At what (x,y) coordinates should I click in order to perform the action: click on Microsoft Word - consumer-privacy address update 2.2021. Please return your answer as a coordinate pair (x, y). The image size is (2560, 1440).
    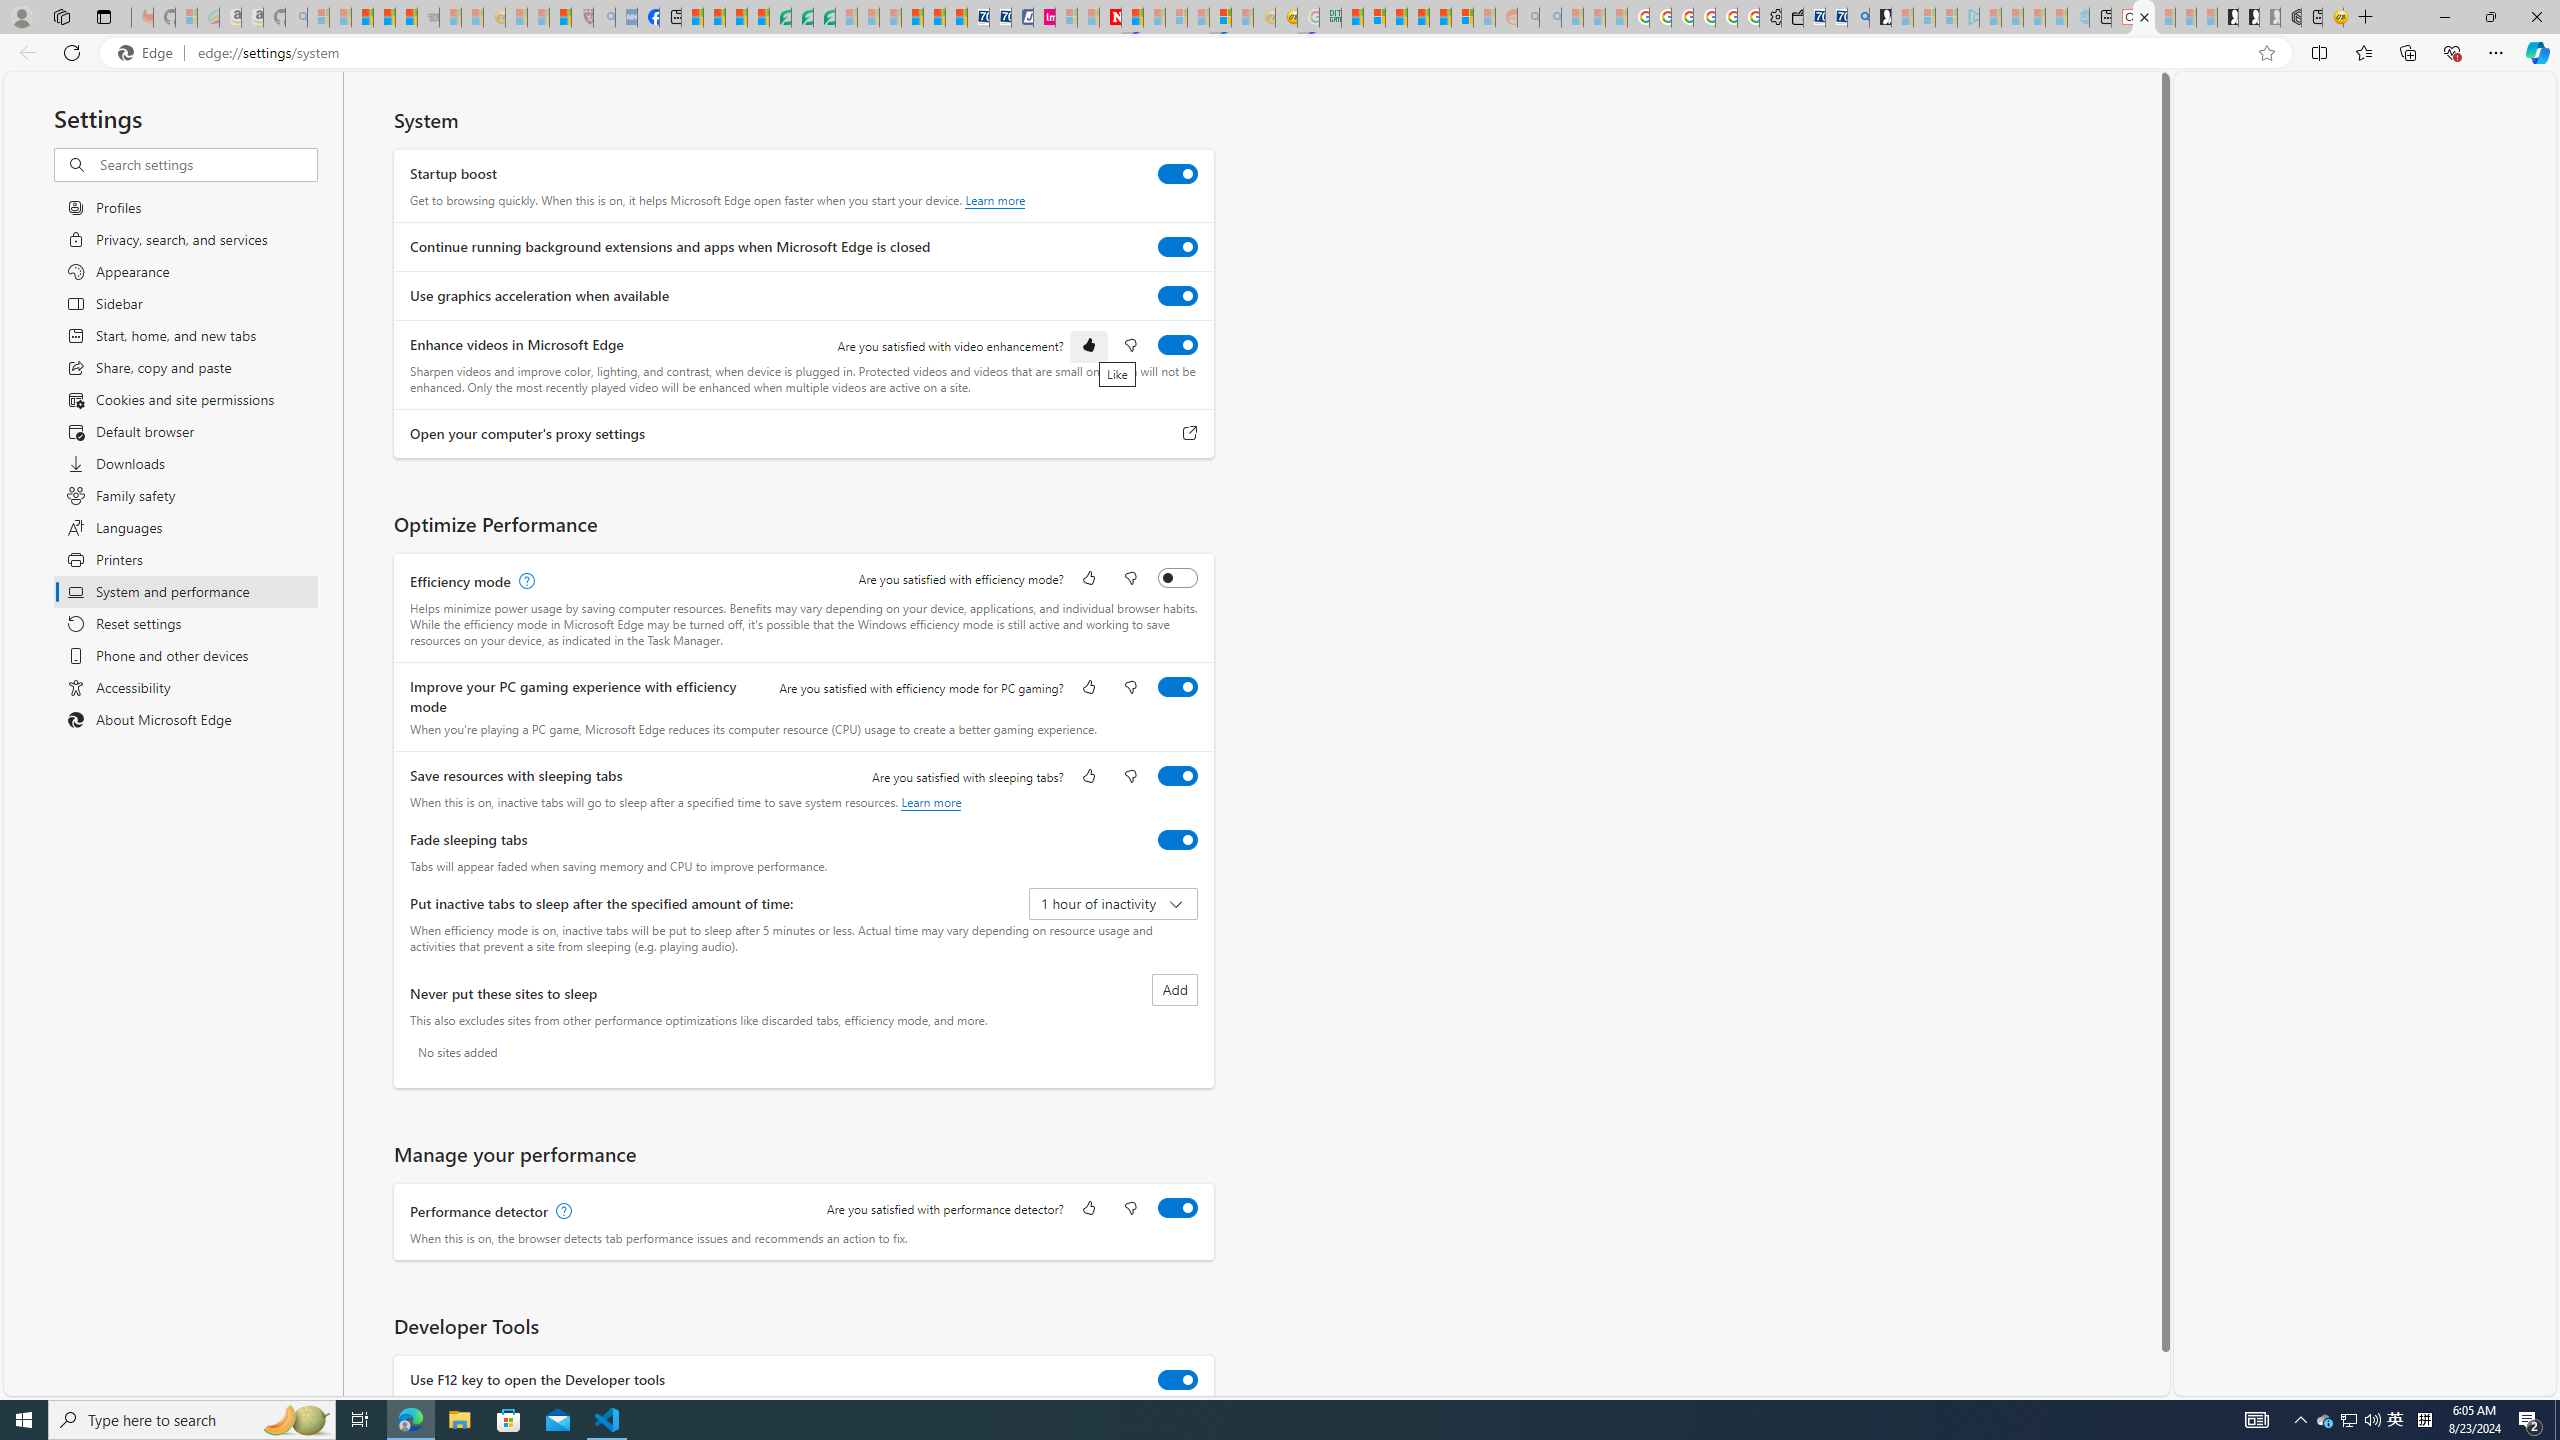
    Looking at the image, I should click on (824, 17).